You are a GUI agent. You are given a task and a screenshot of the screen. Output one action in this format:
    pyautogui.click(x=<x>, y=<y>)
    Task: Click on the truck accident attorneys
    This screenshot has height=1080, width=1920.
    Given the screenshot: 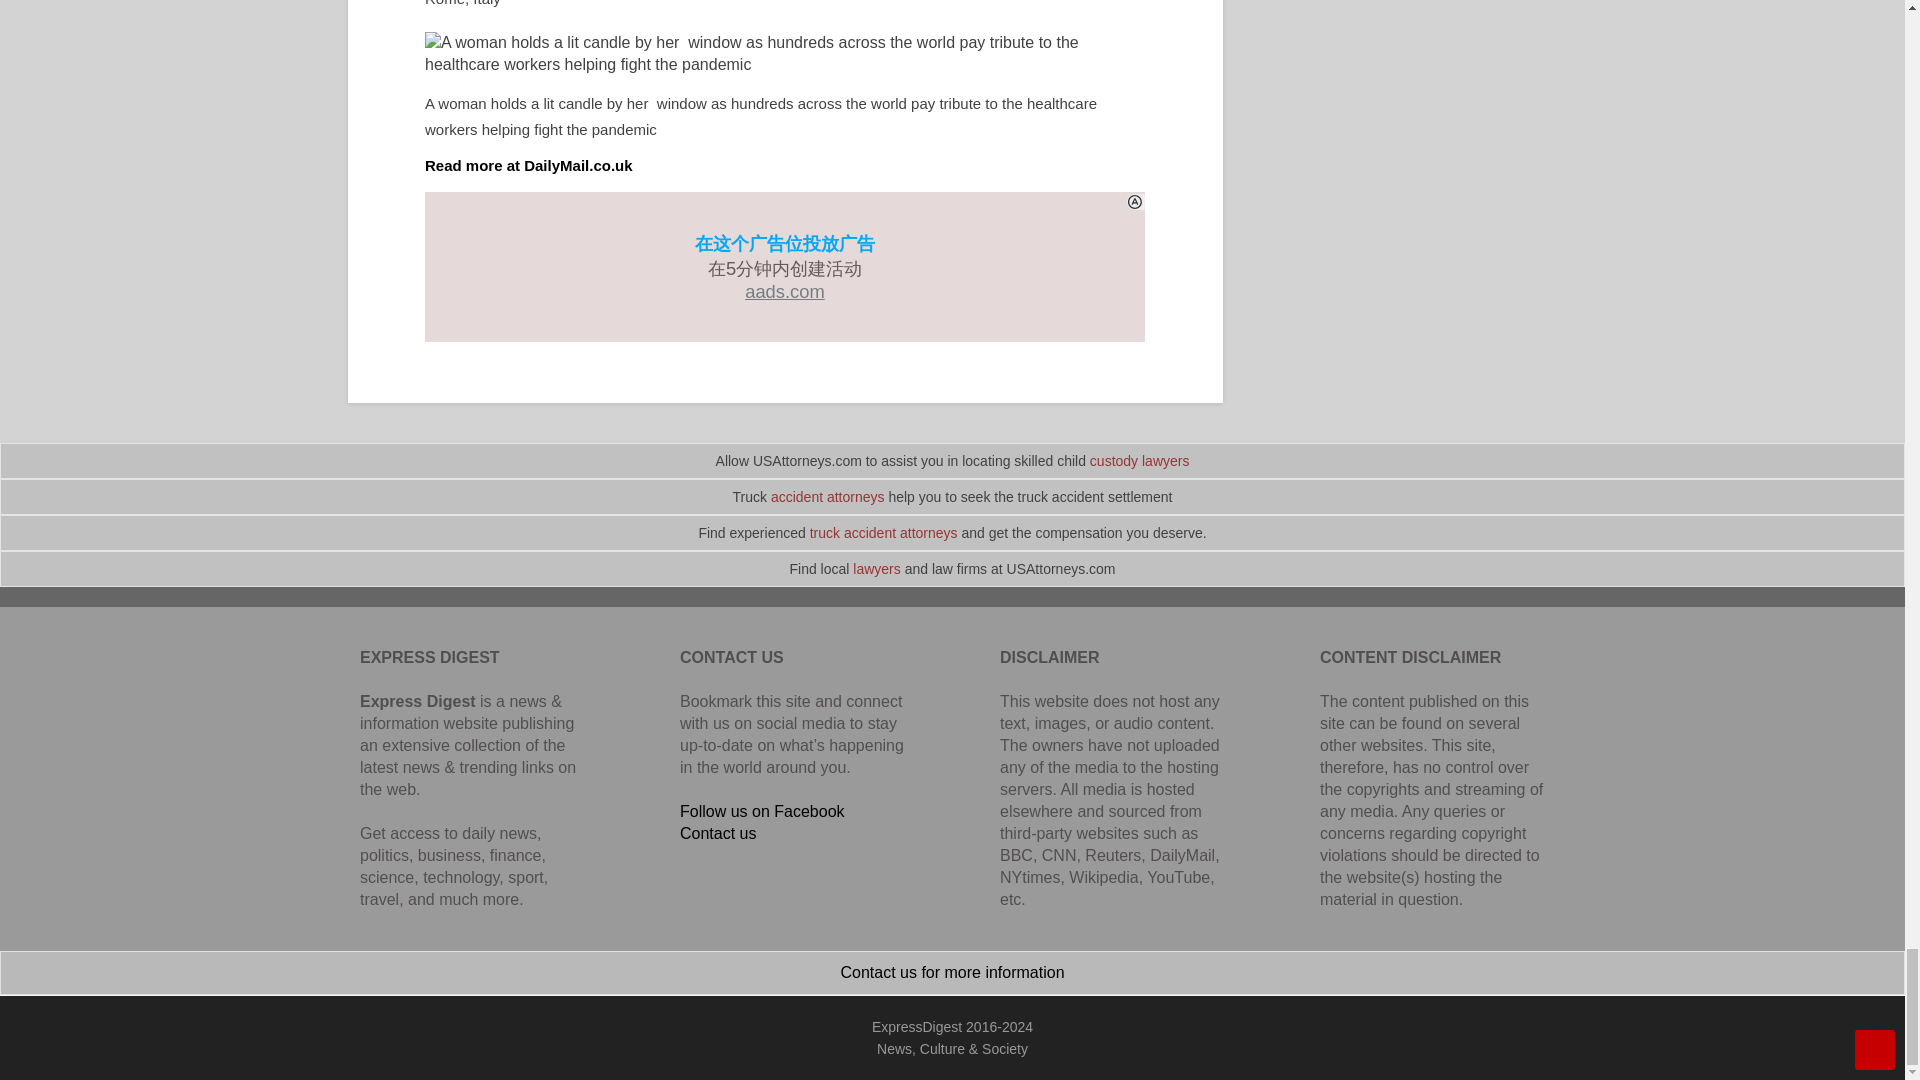 What is the action you would take?
    pyautogui.click(x=884, y=532)
    